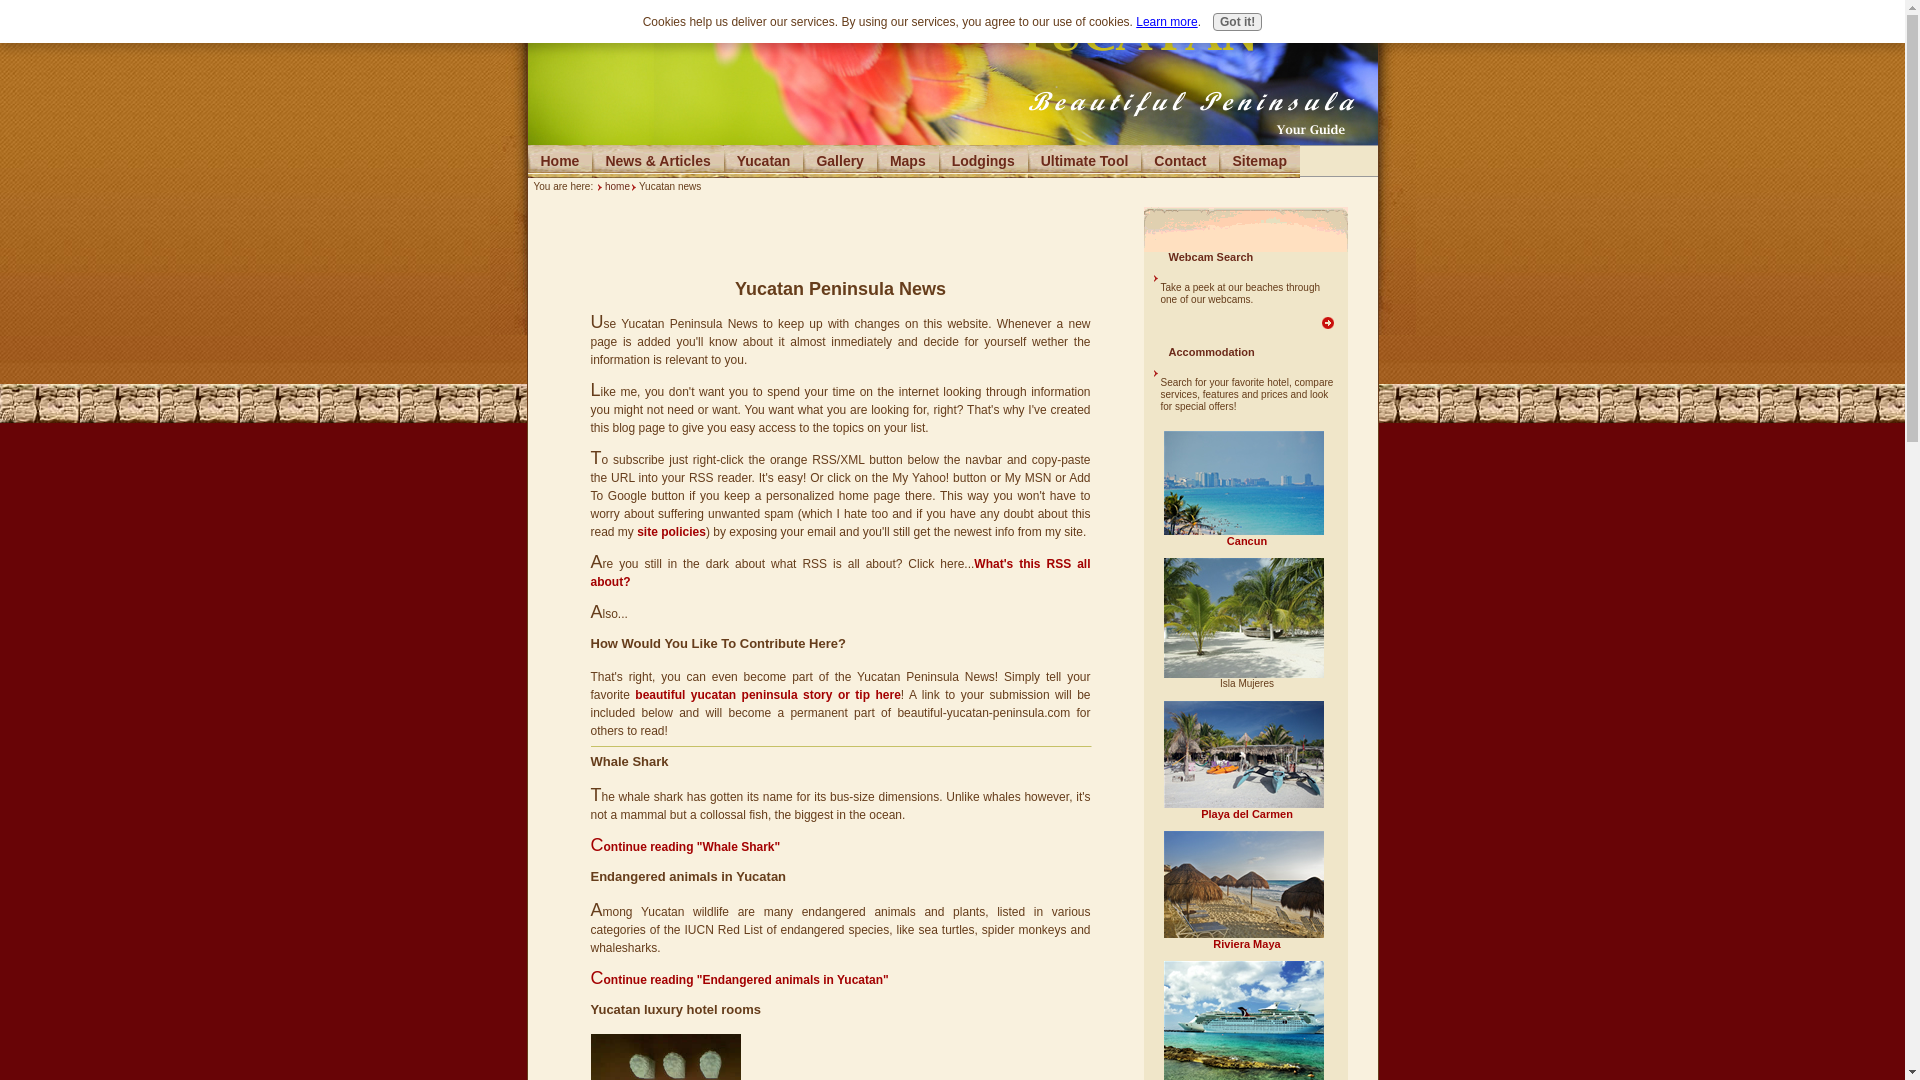  Describe the element at coordinates (840, 572) in the screenshot. I see `What's this RSS all about?` at that location.